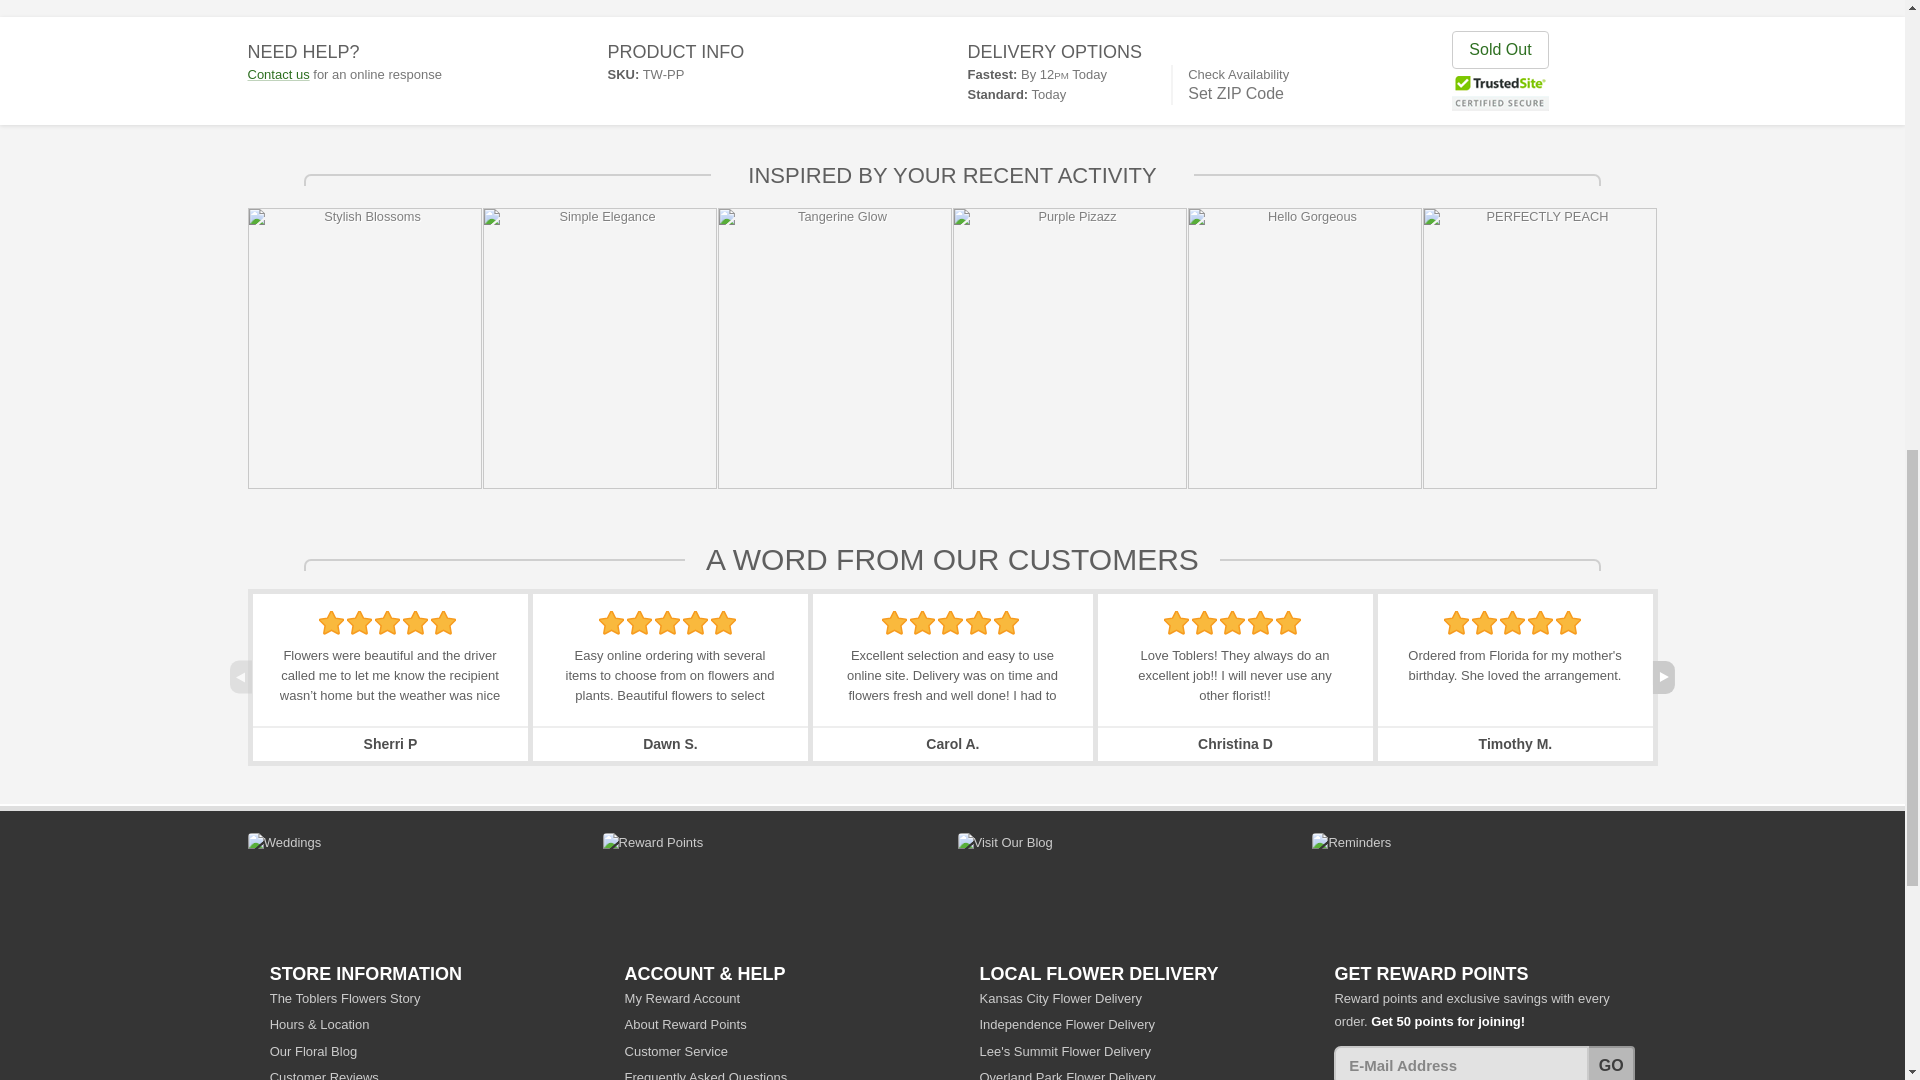 The height and width of the screenshot is (1080, 1920). What do you see at coordinates (640, 623) in the screenshot?
I see `Full Star` at bounding box center [640, 623].